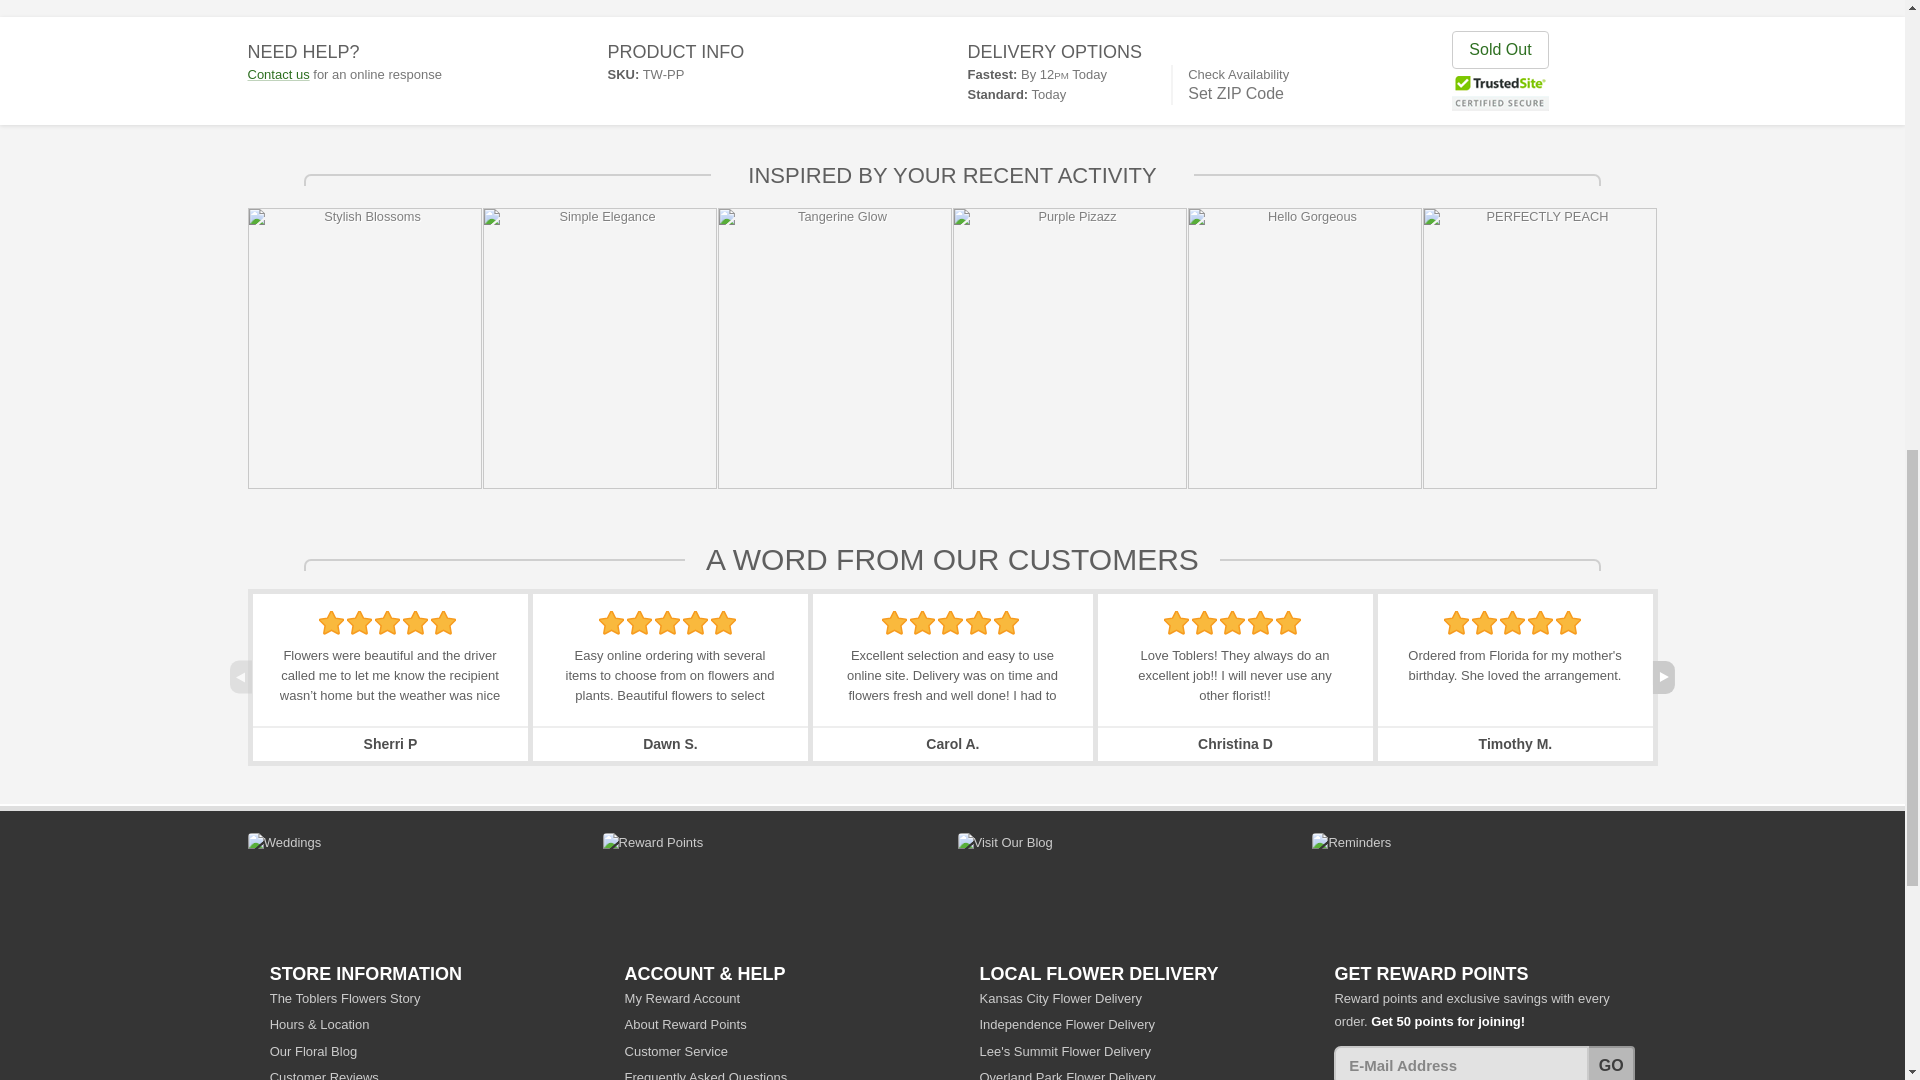 The height and width of the screenshot is (1080, 1920). What do you see at coordinates (640, 623) in the screenshot?
I see `Full Star` at bounding box center [640, 623].